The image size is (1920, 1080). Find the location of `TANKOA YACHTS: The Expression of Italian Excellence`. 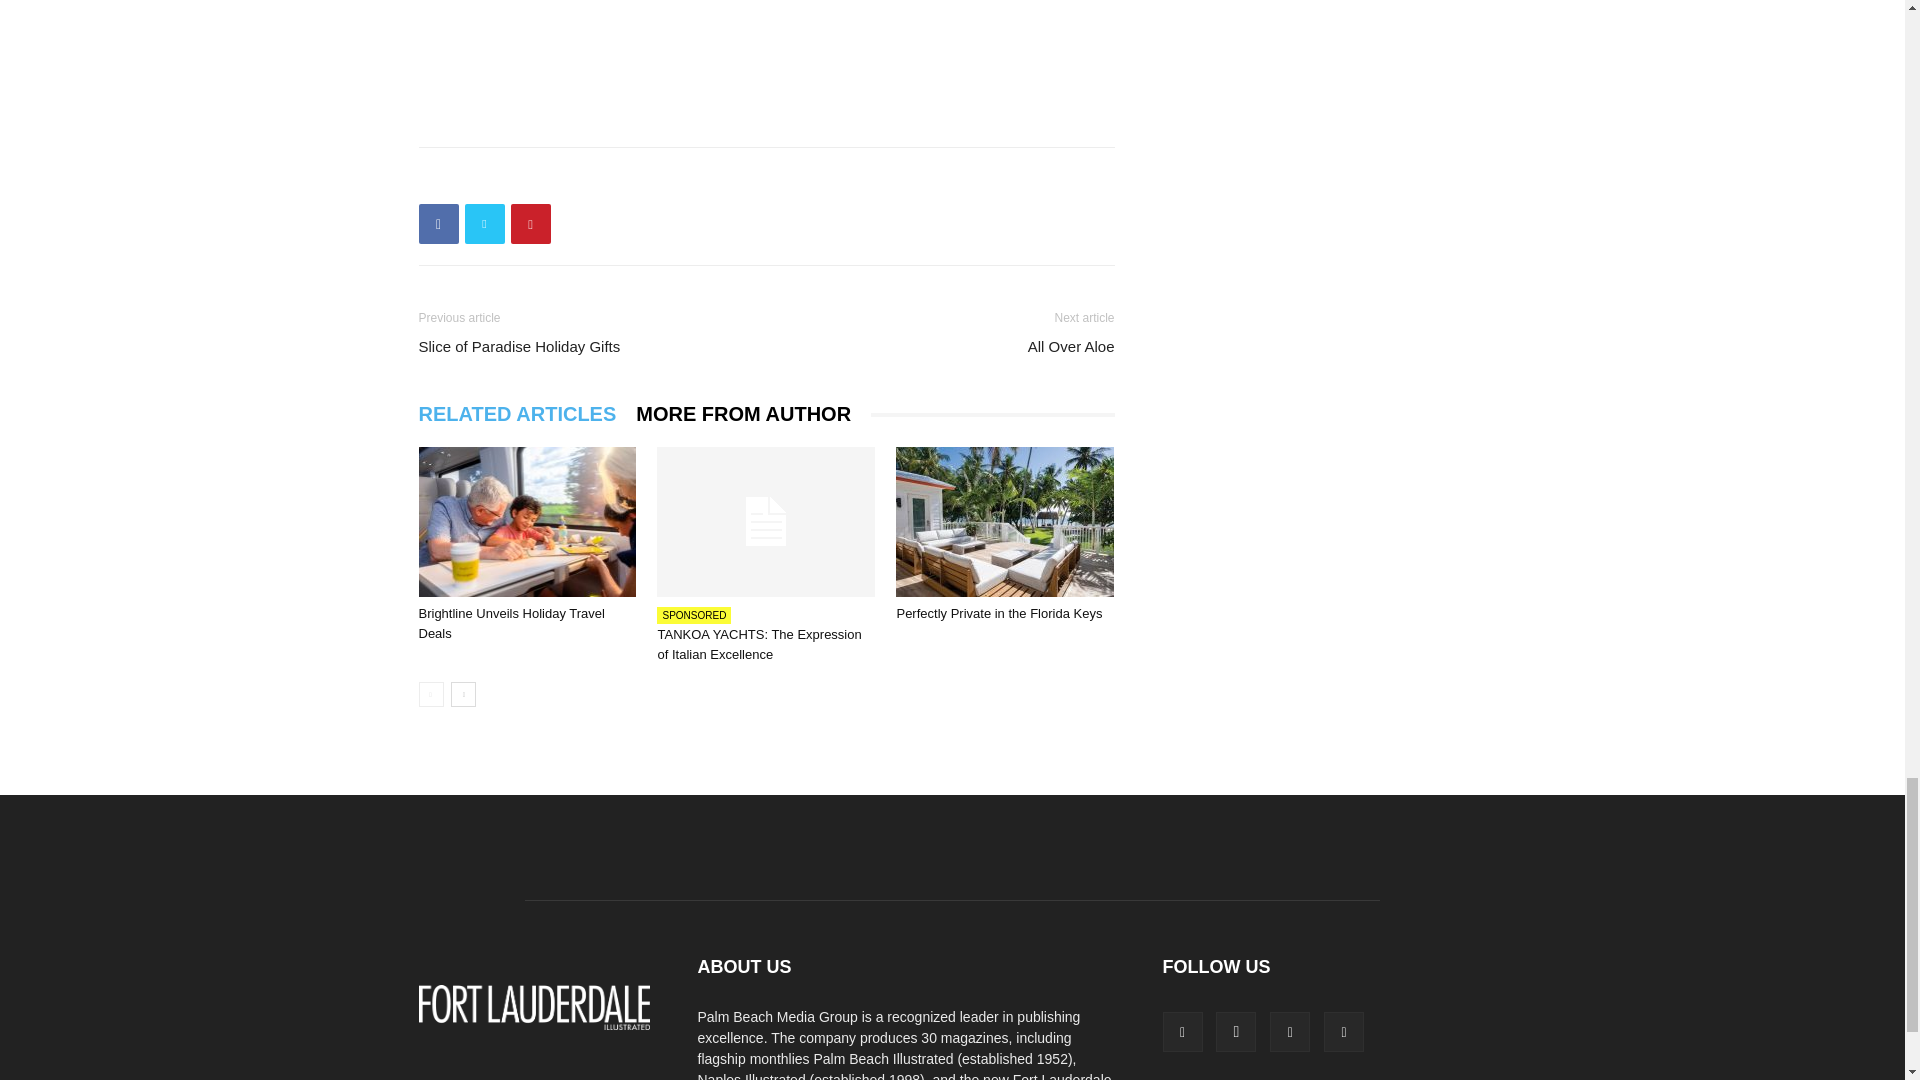

TANKOA YACHTS: The Expression of Italian Excellence is located at coordinates (766, 522).